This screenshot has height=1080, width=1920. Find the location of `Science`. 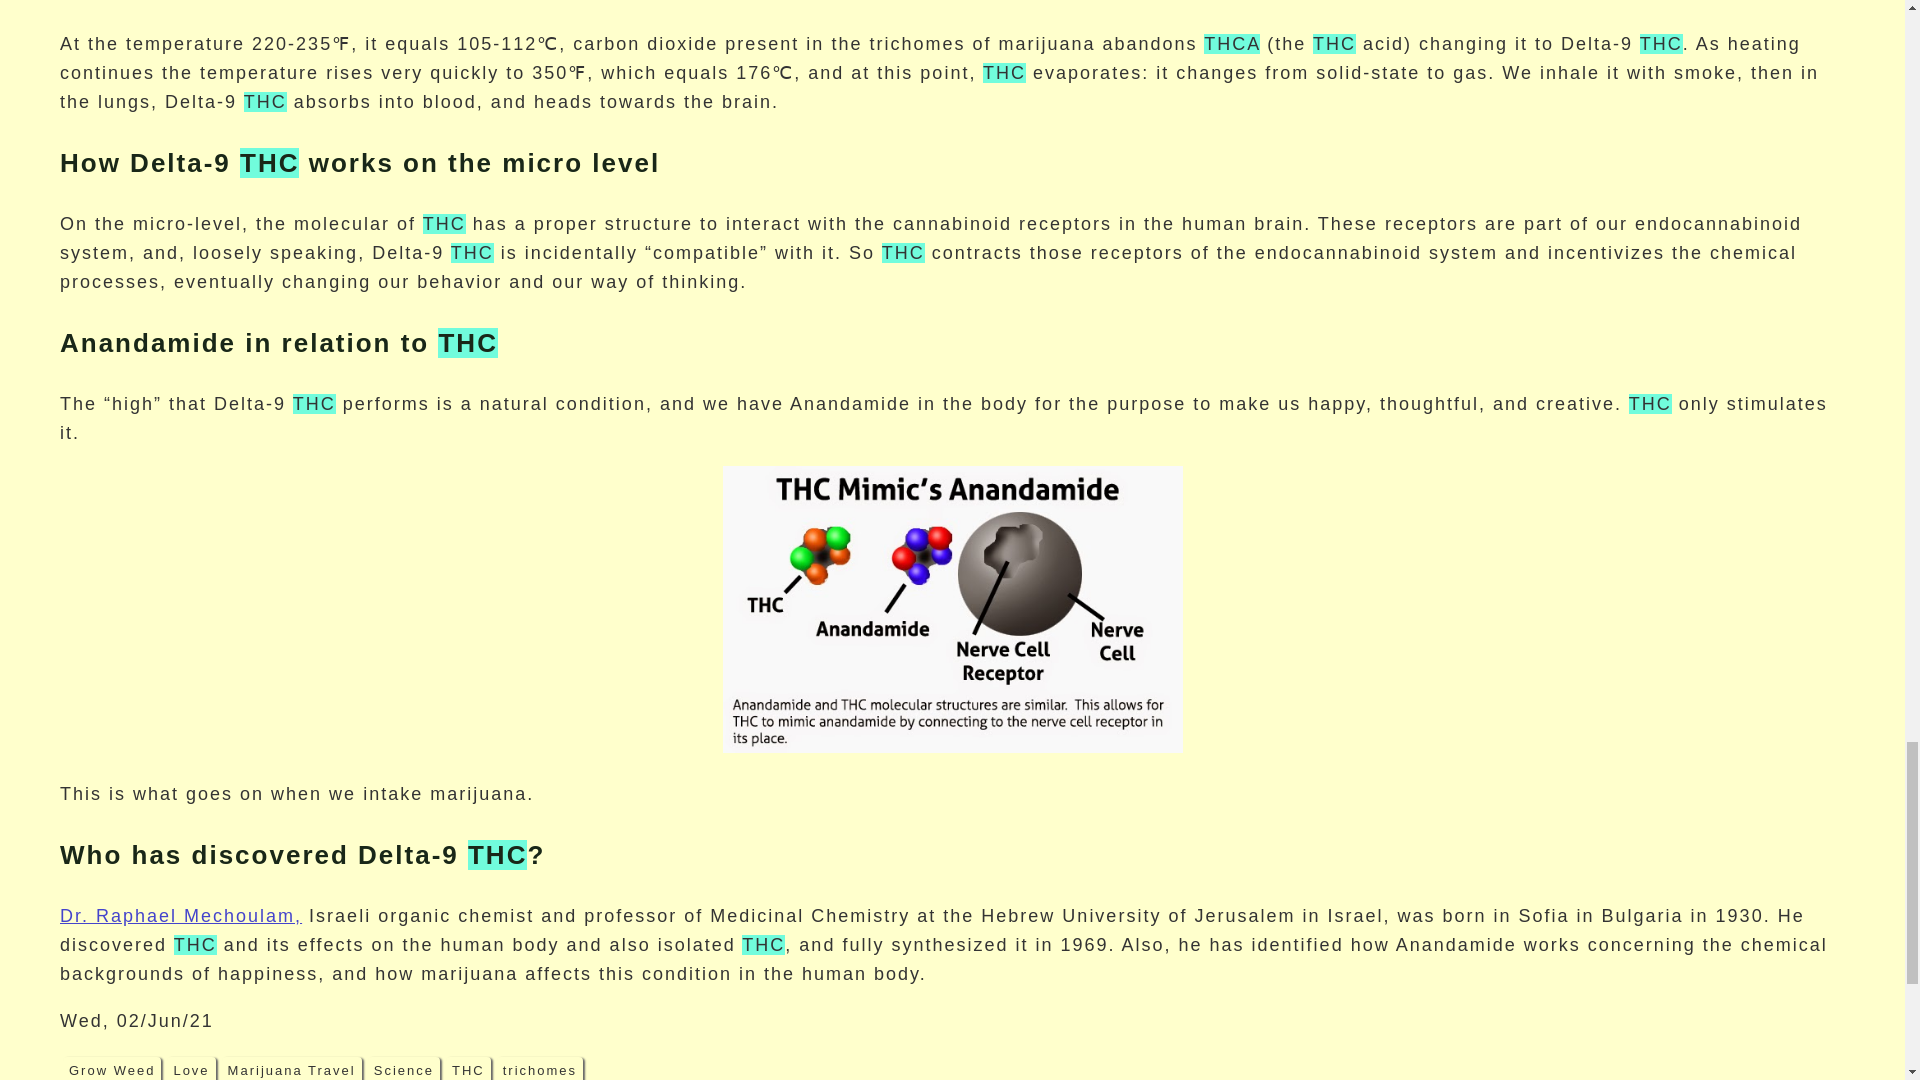

Science is located at coordinates (404, 1068).